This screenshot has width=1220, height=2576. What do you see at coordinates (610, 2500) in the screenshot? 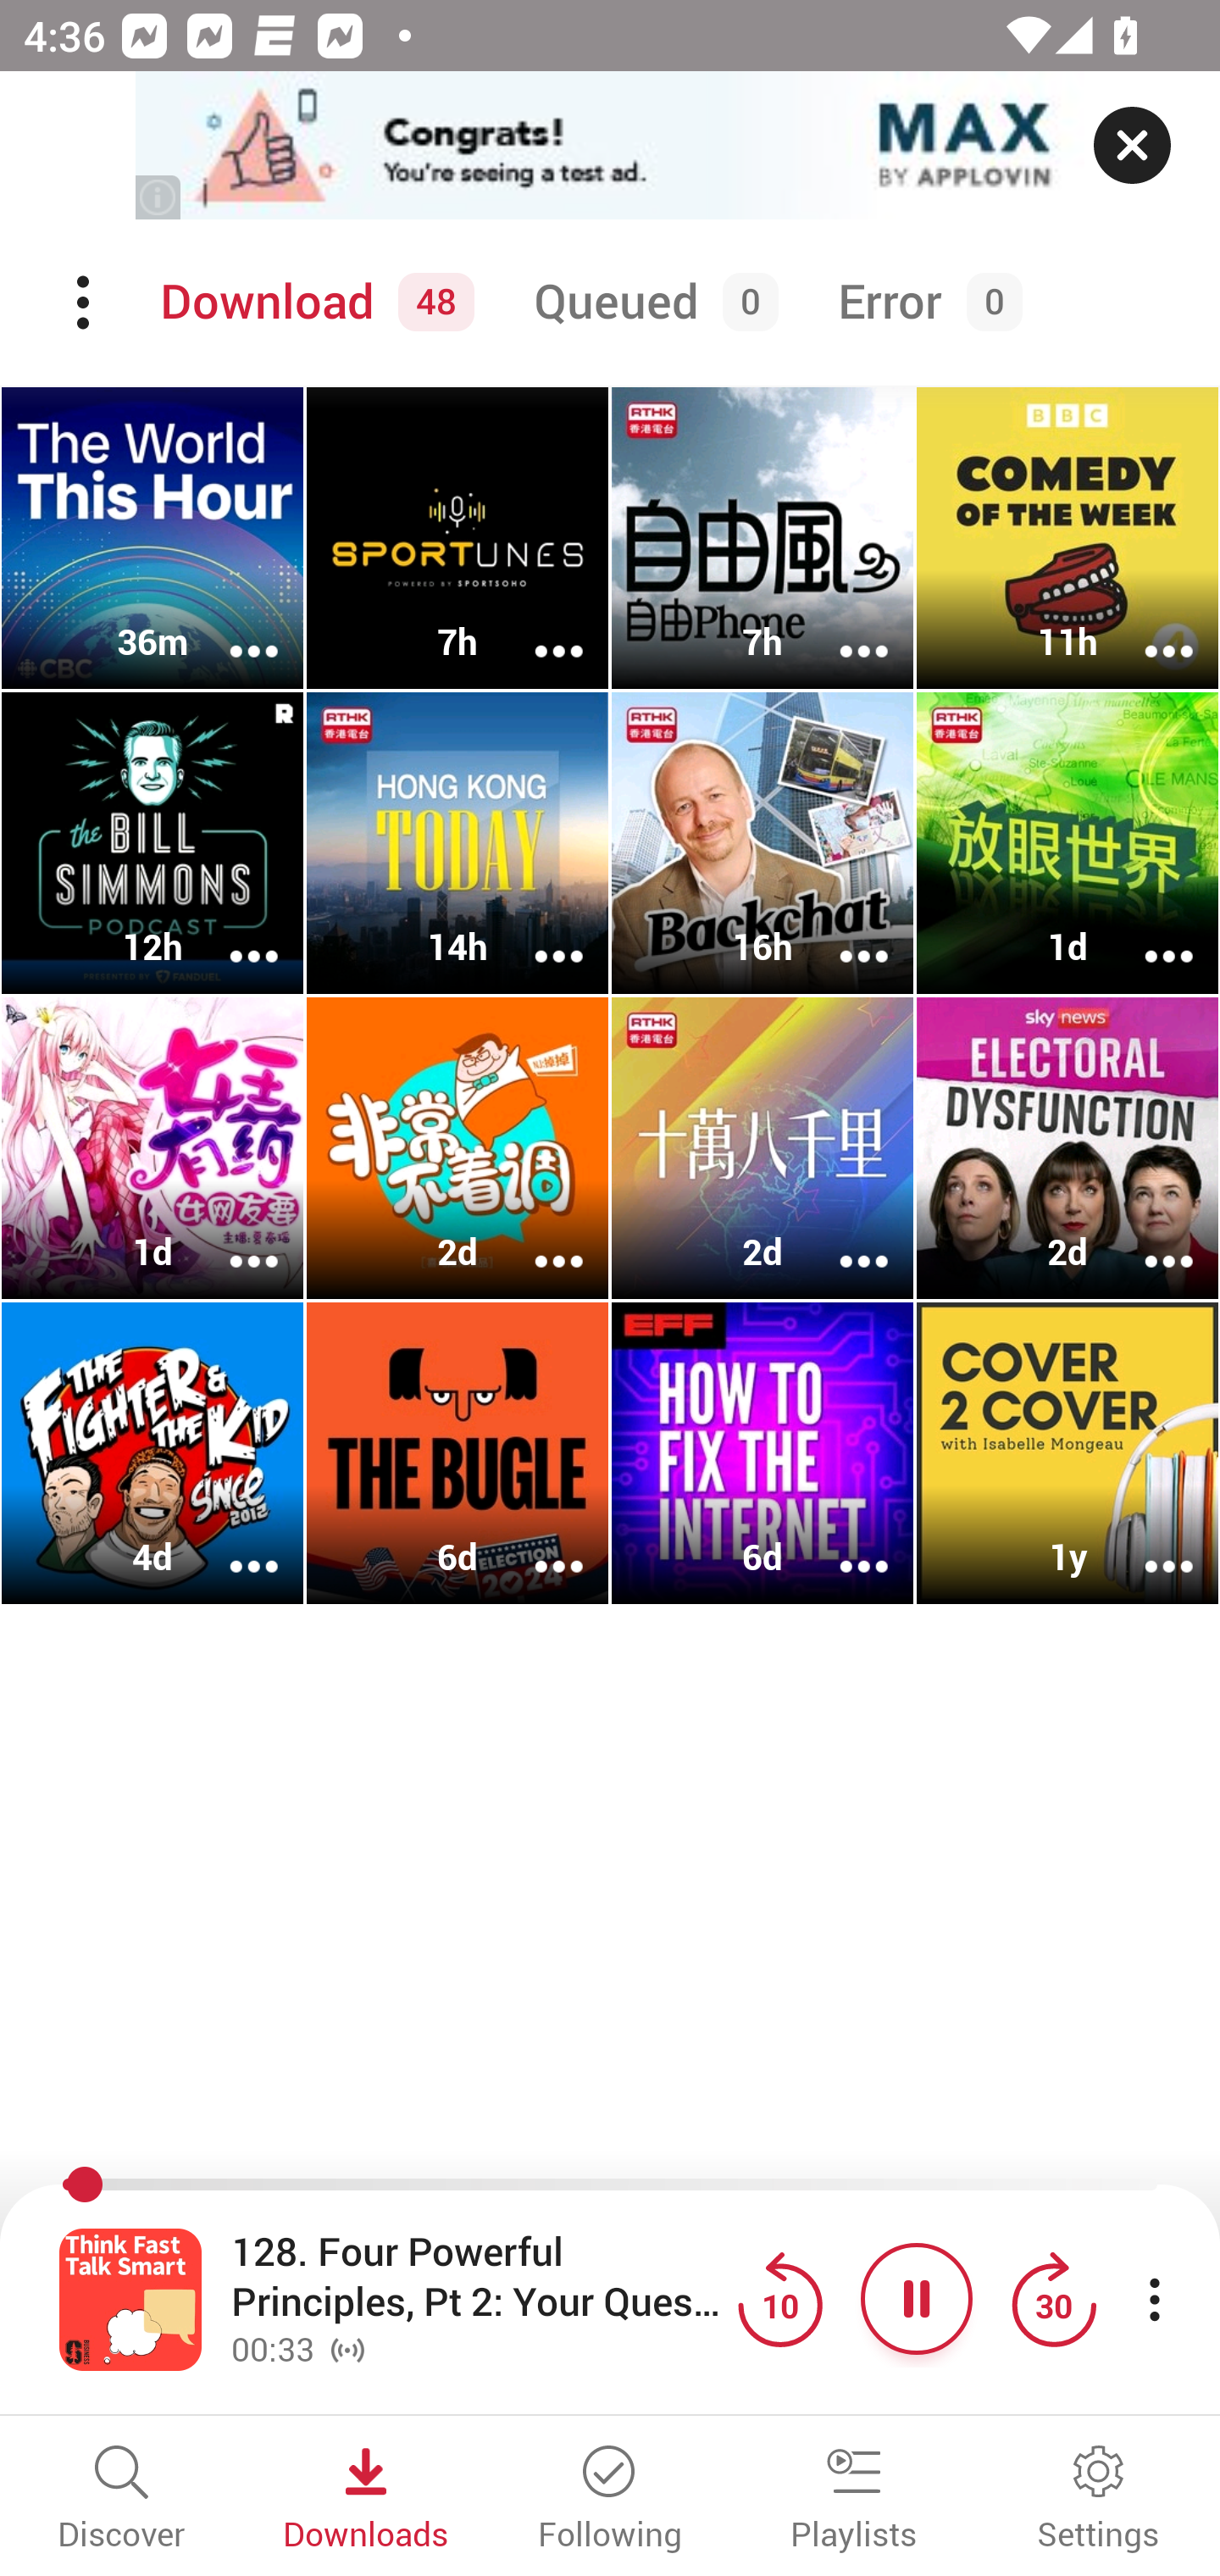
I see `Following` at bounding box center [610, 2500].